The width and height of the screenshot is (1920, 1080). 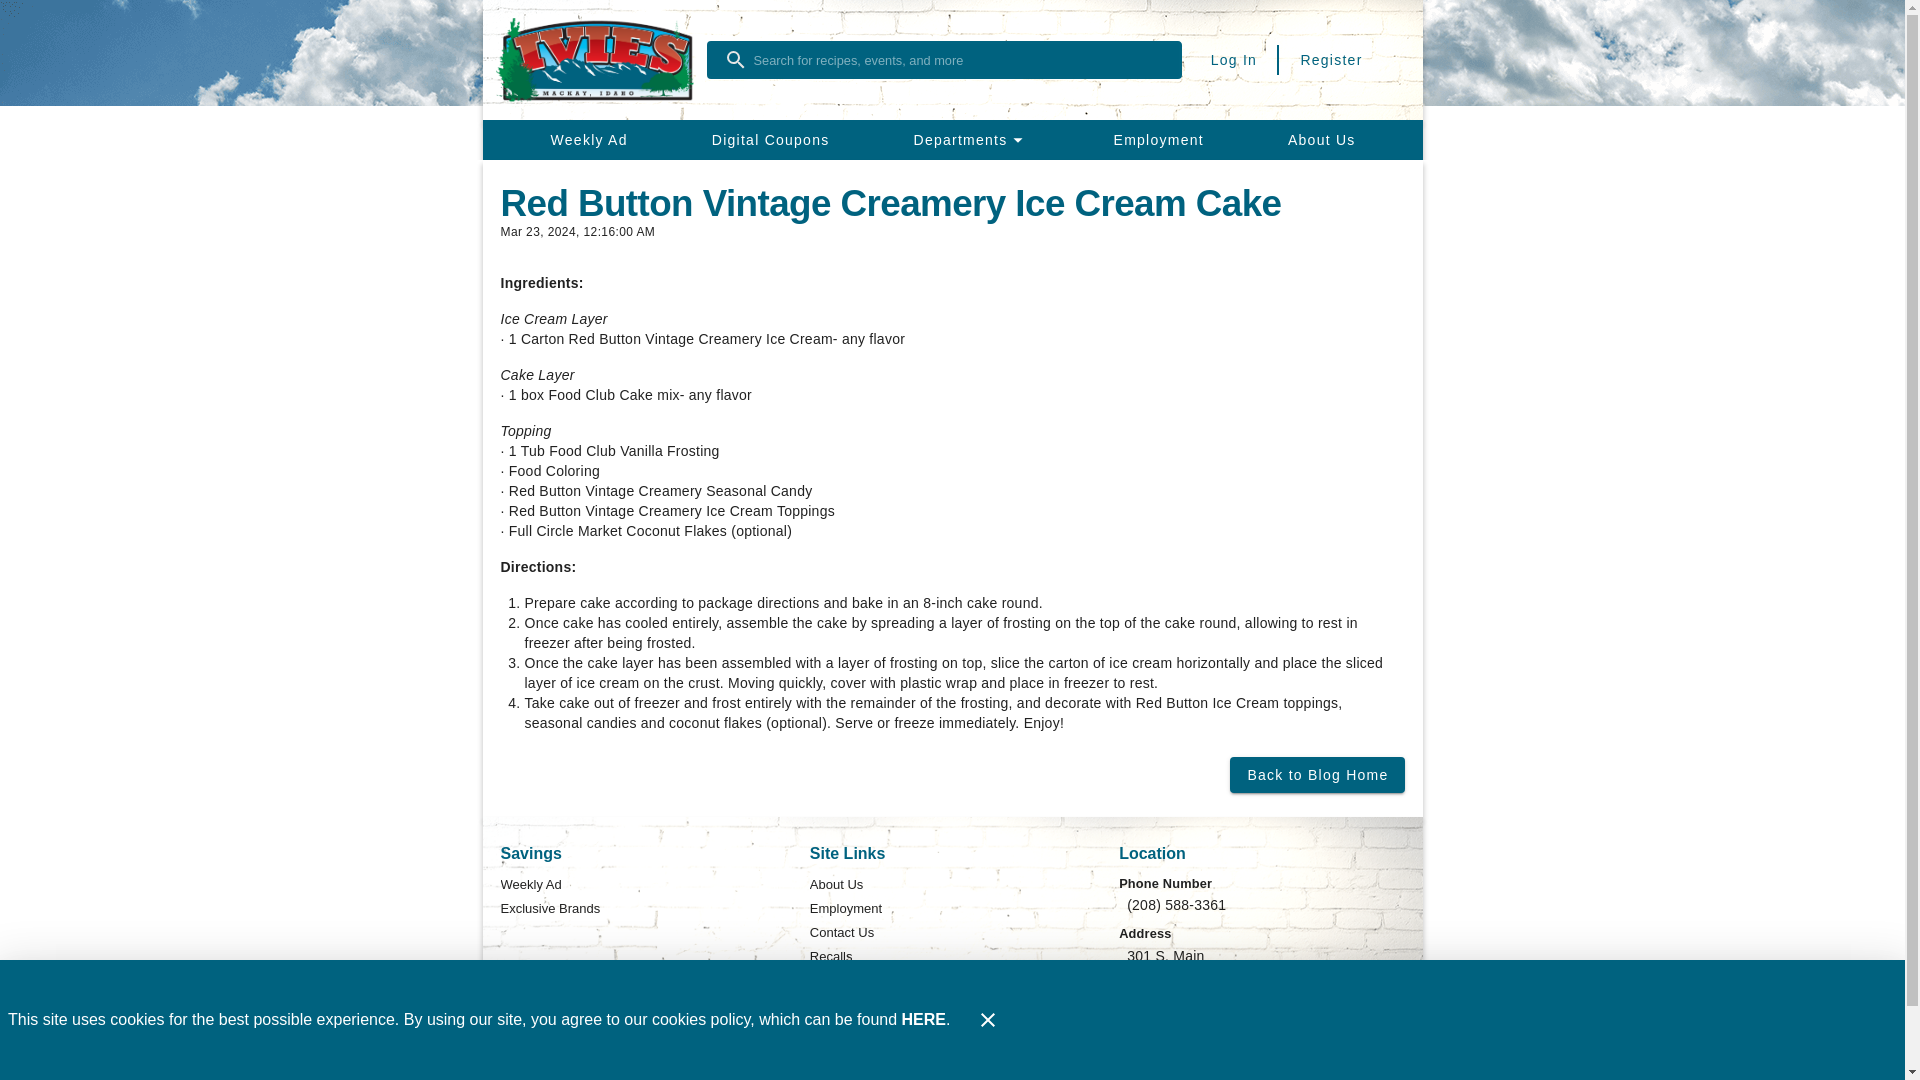 What do you see at coordinates (588, 139) in the screenshot?
I see `Weekly Ad` at bounding box center [588, 139].